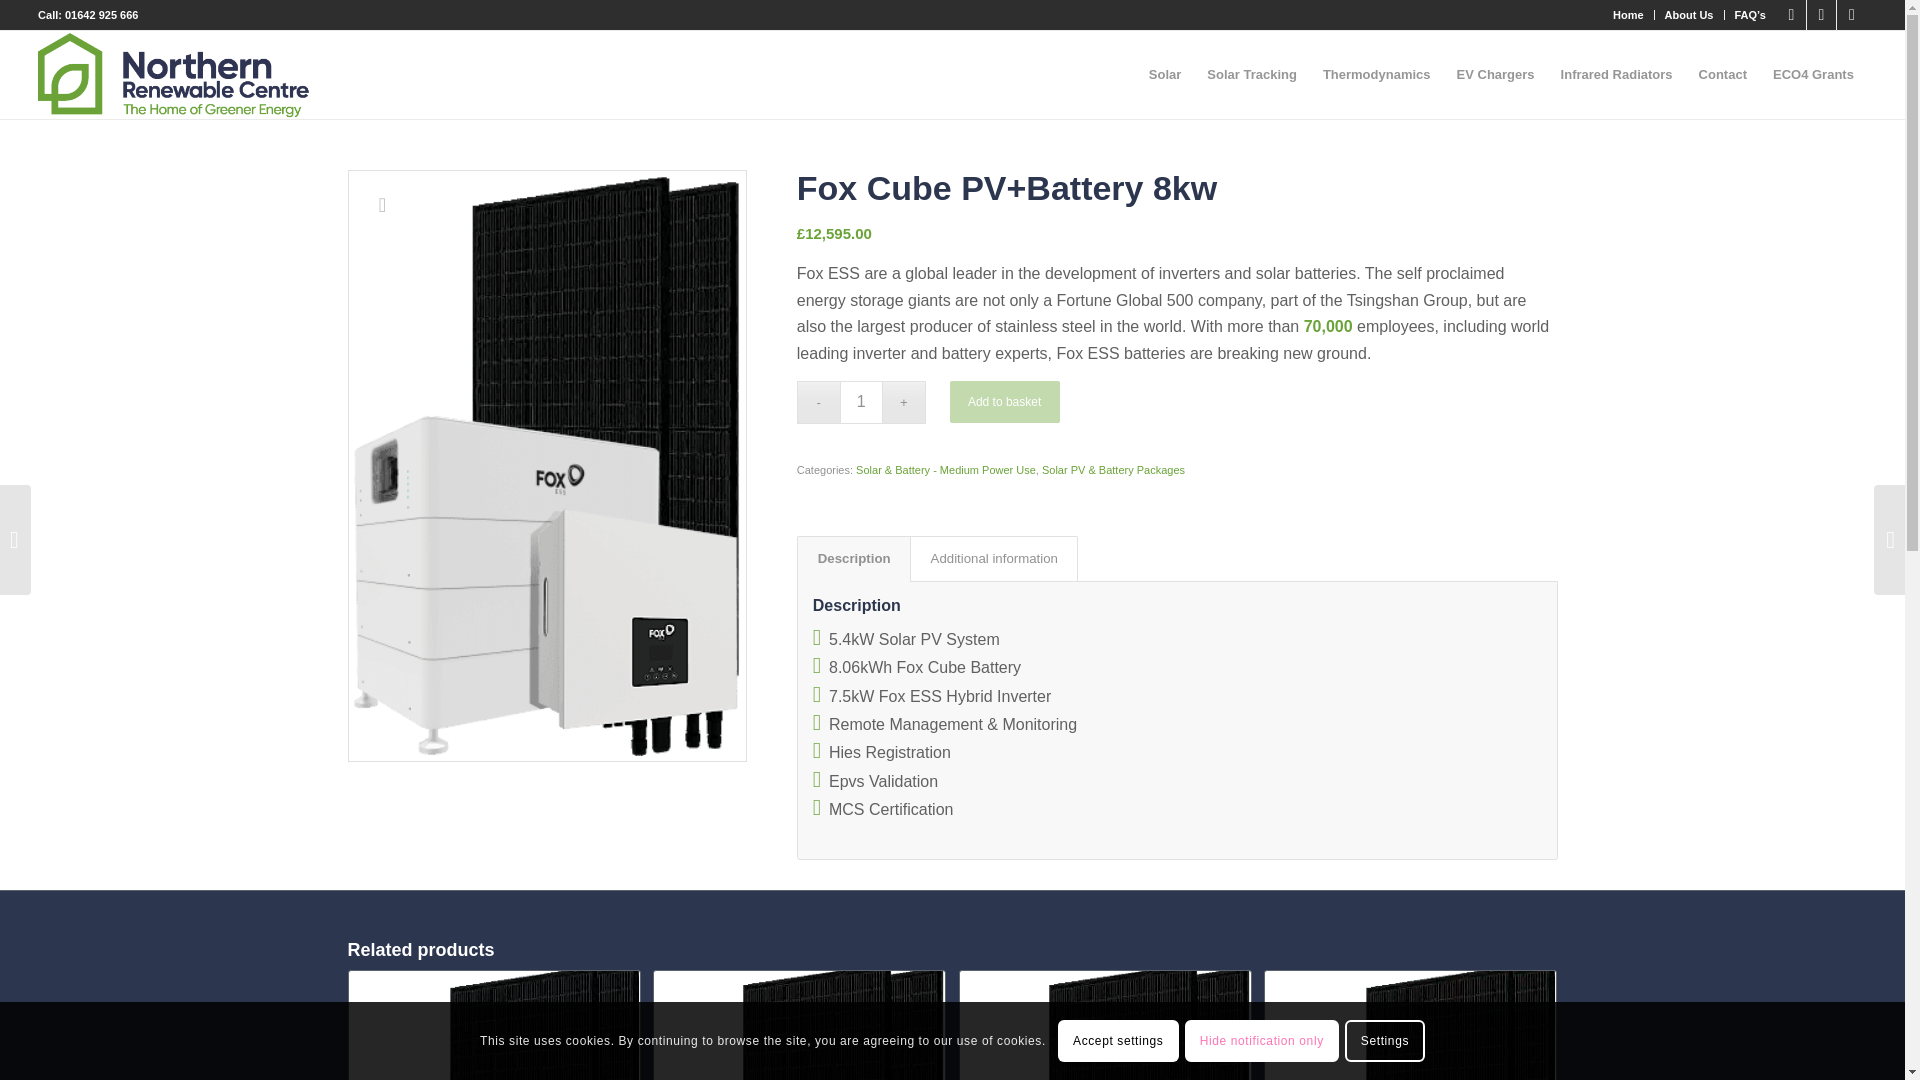 This screenshot has width=1920, height=1080. I want to click on Twitter, so click(1820, 15).